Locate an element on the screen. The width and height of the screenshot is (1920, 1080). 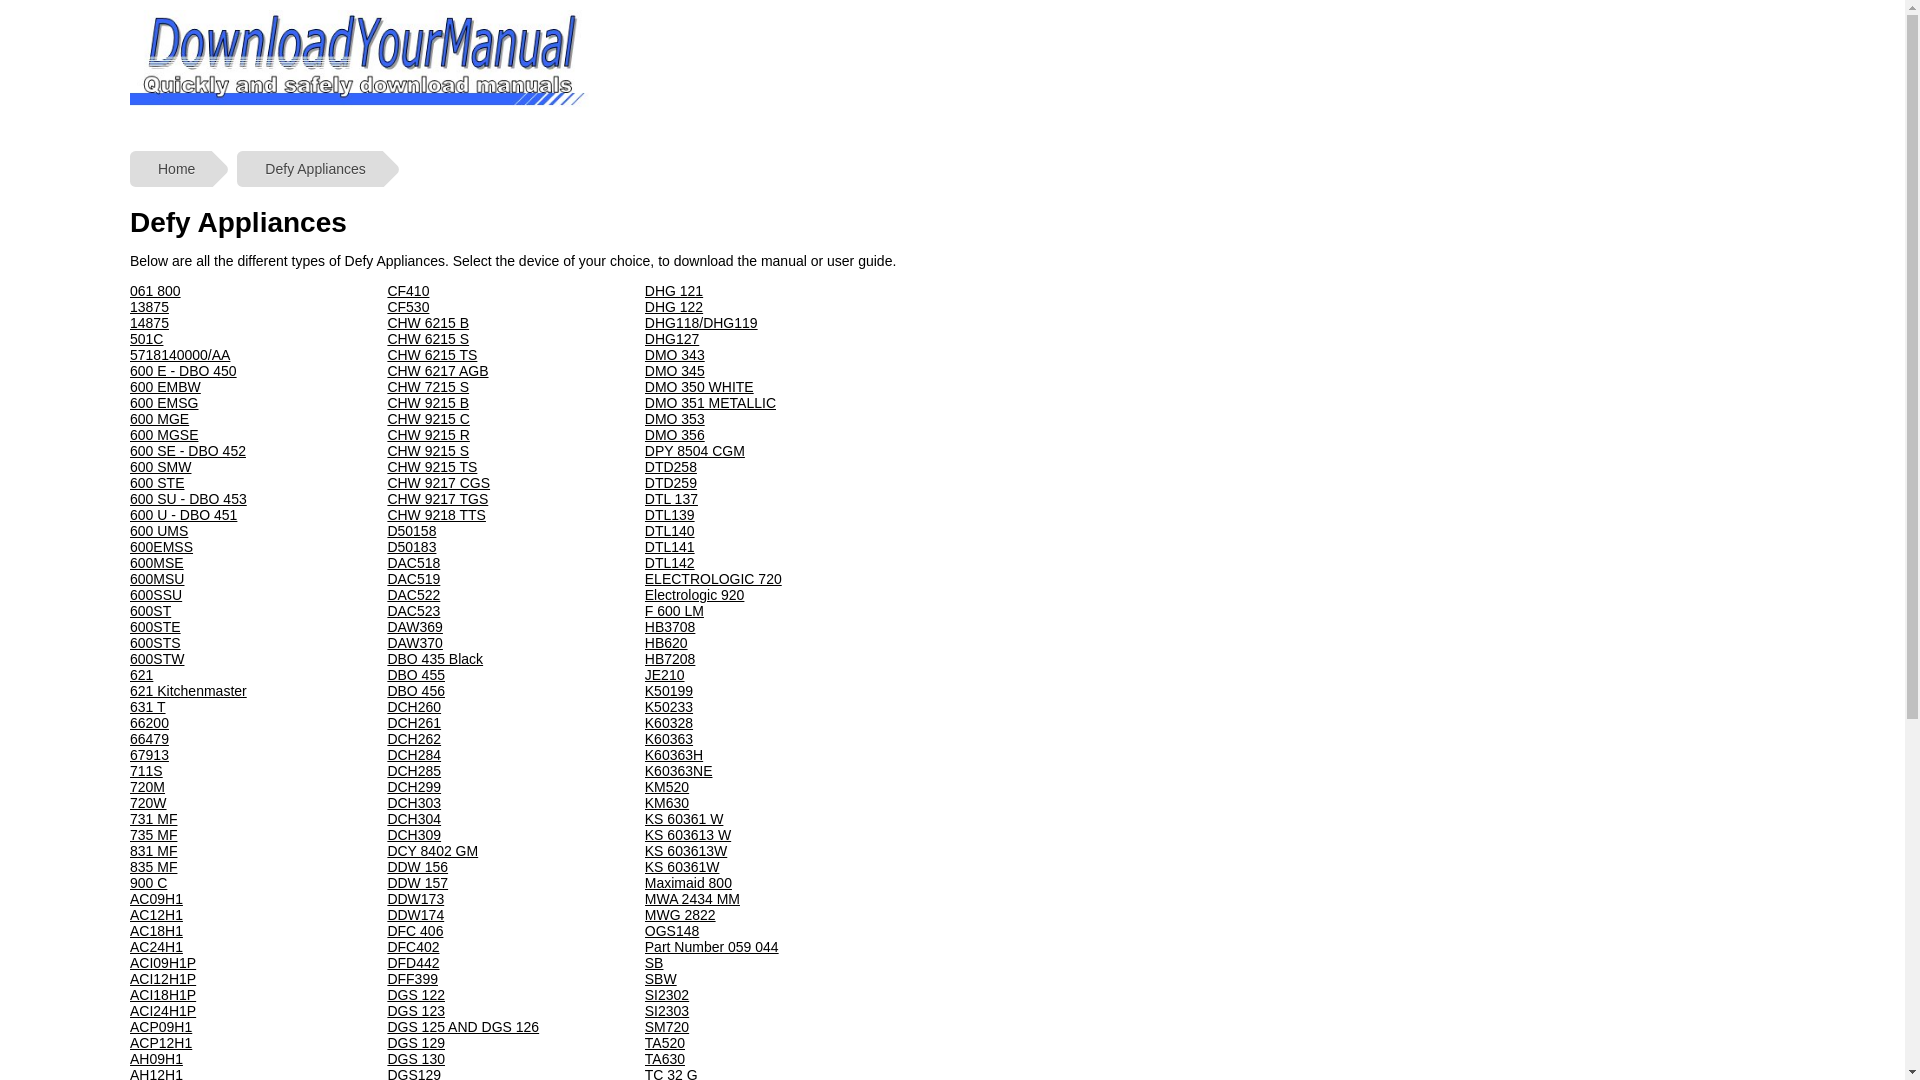
ACI18H1P is located at coordinates (163, 995).